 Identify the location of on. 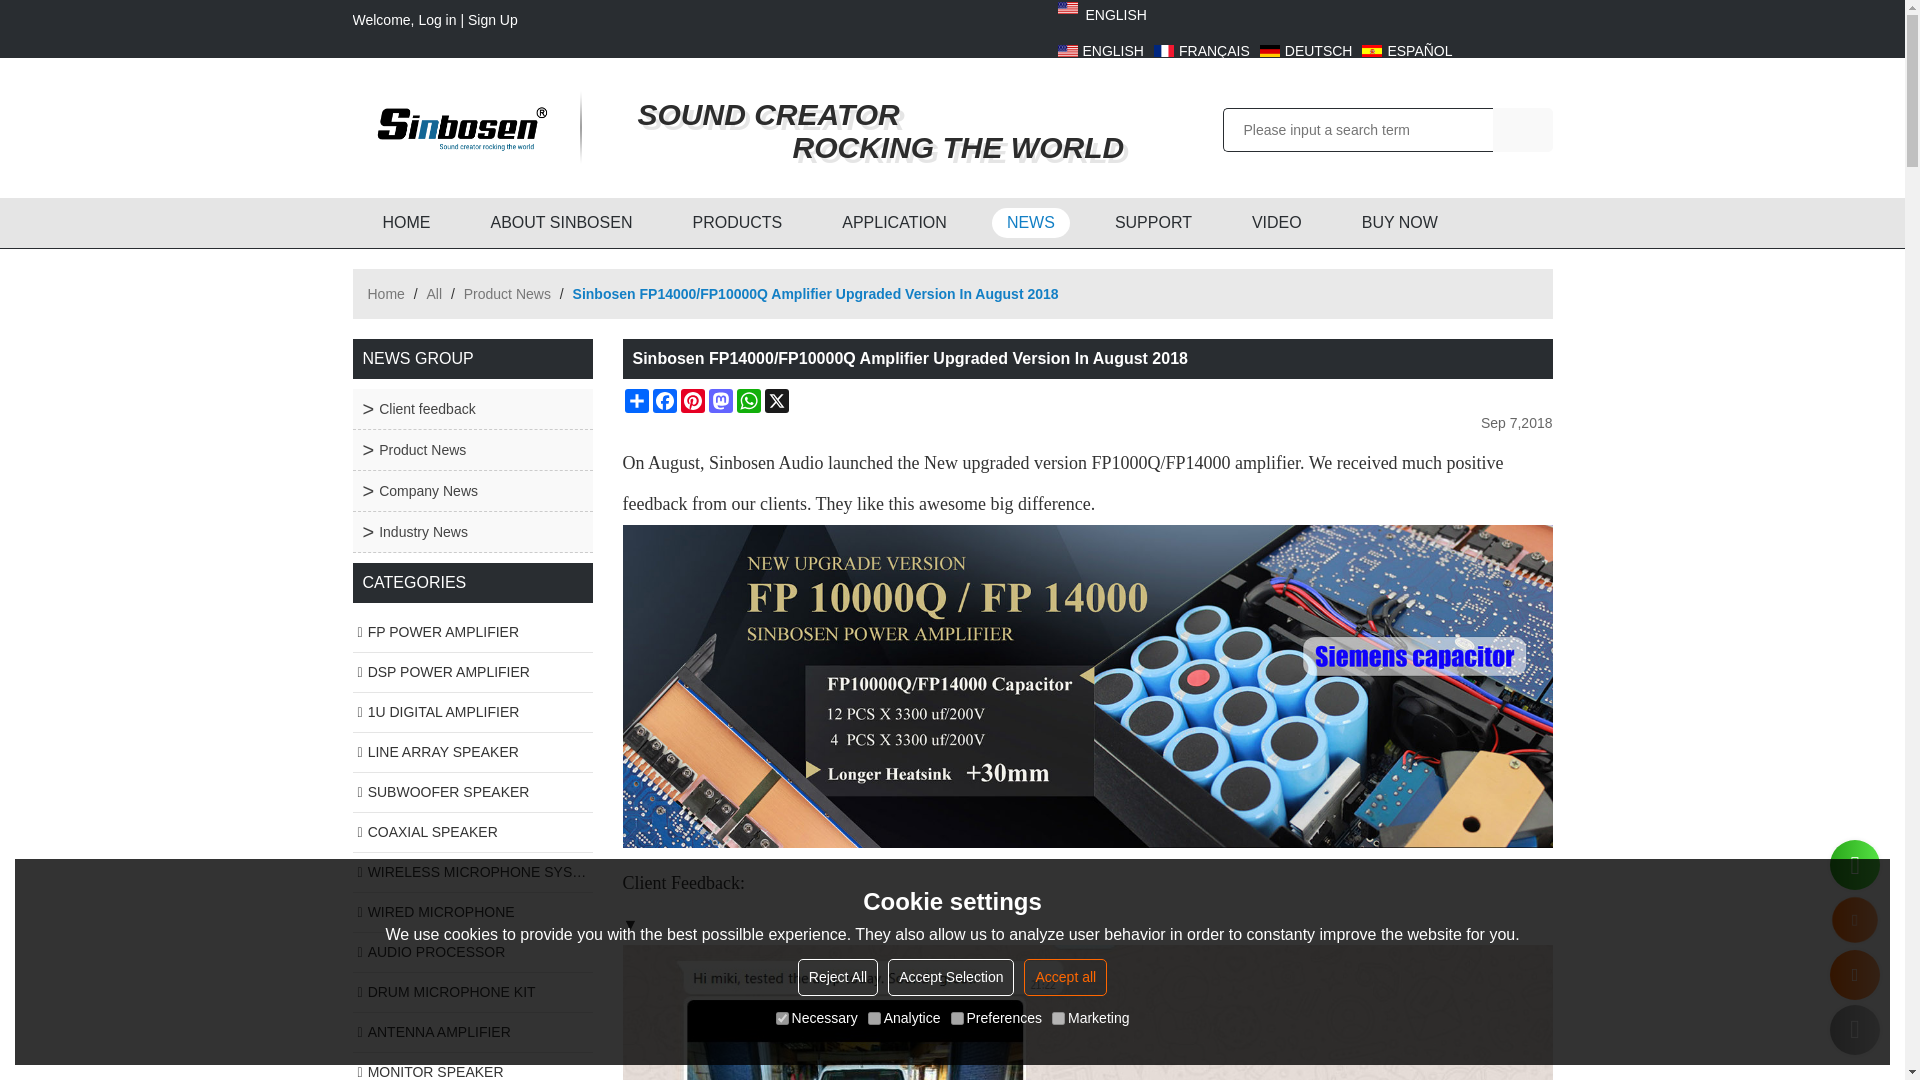
(782, 1018).